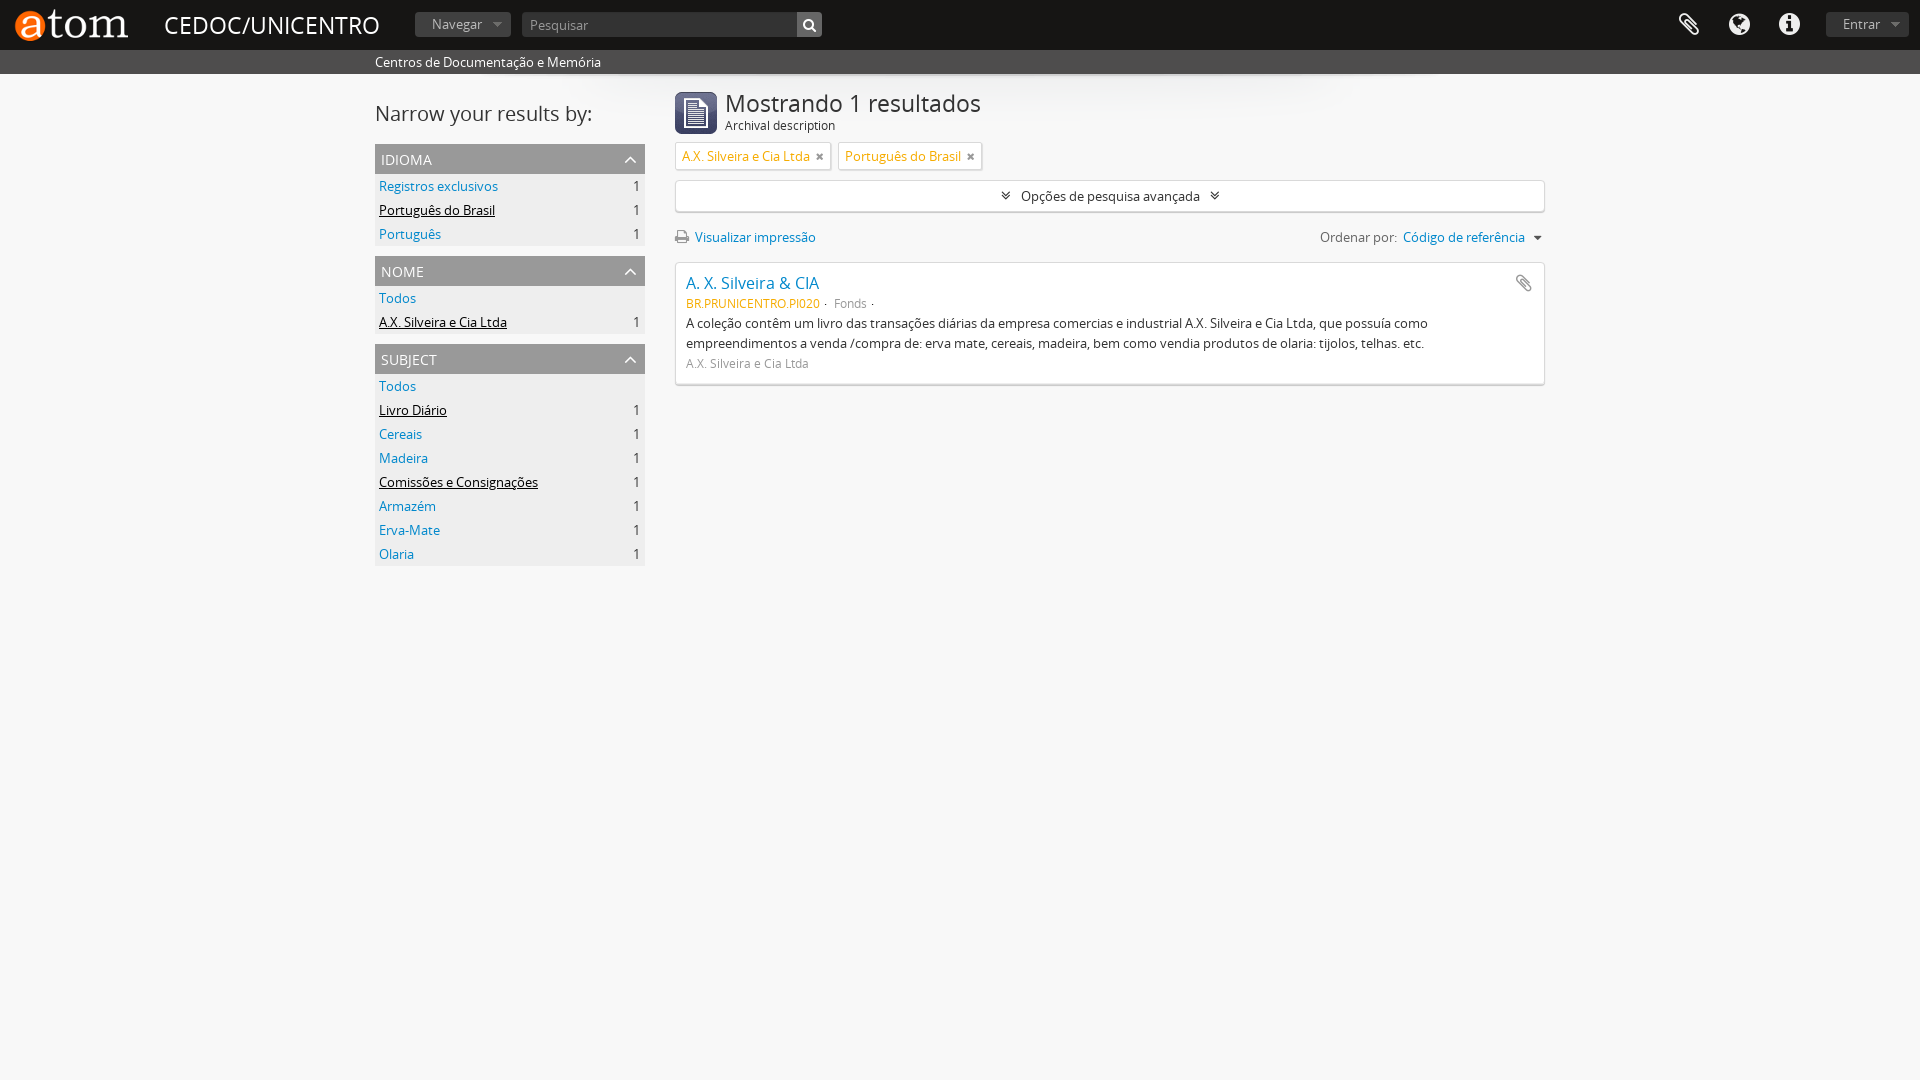 Image resolution: width=1920 pixels, height=1080 pixels. What do you see at coordinates (398, 298) in the screenshot?
I see `Todos` at bounding box center [398, 298].